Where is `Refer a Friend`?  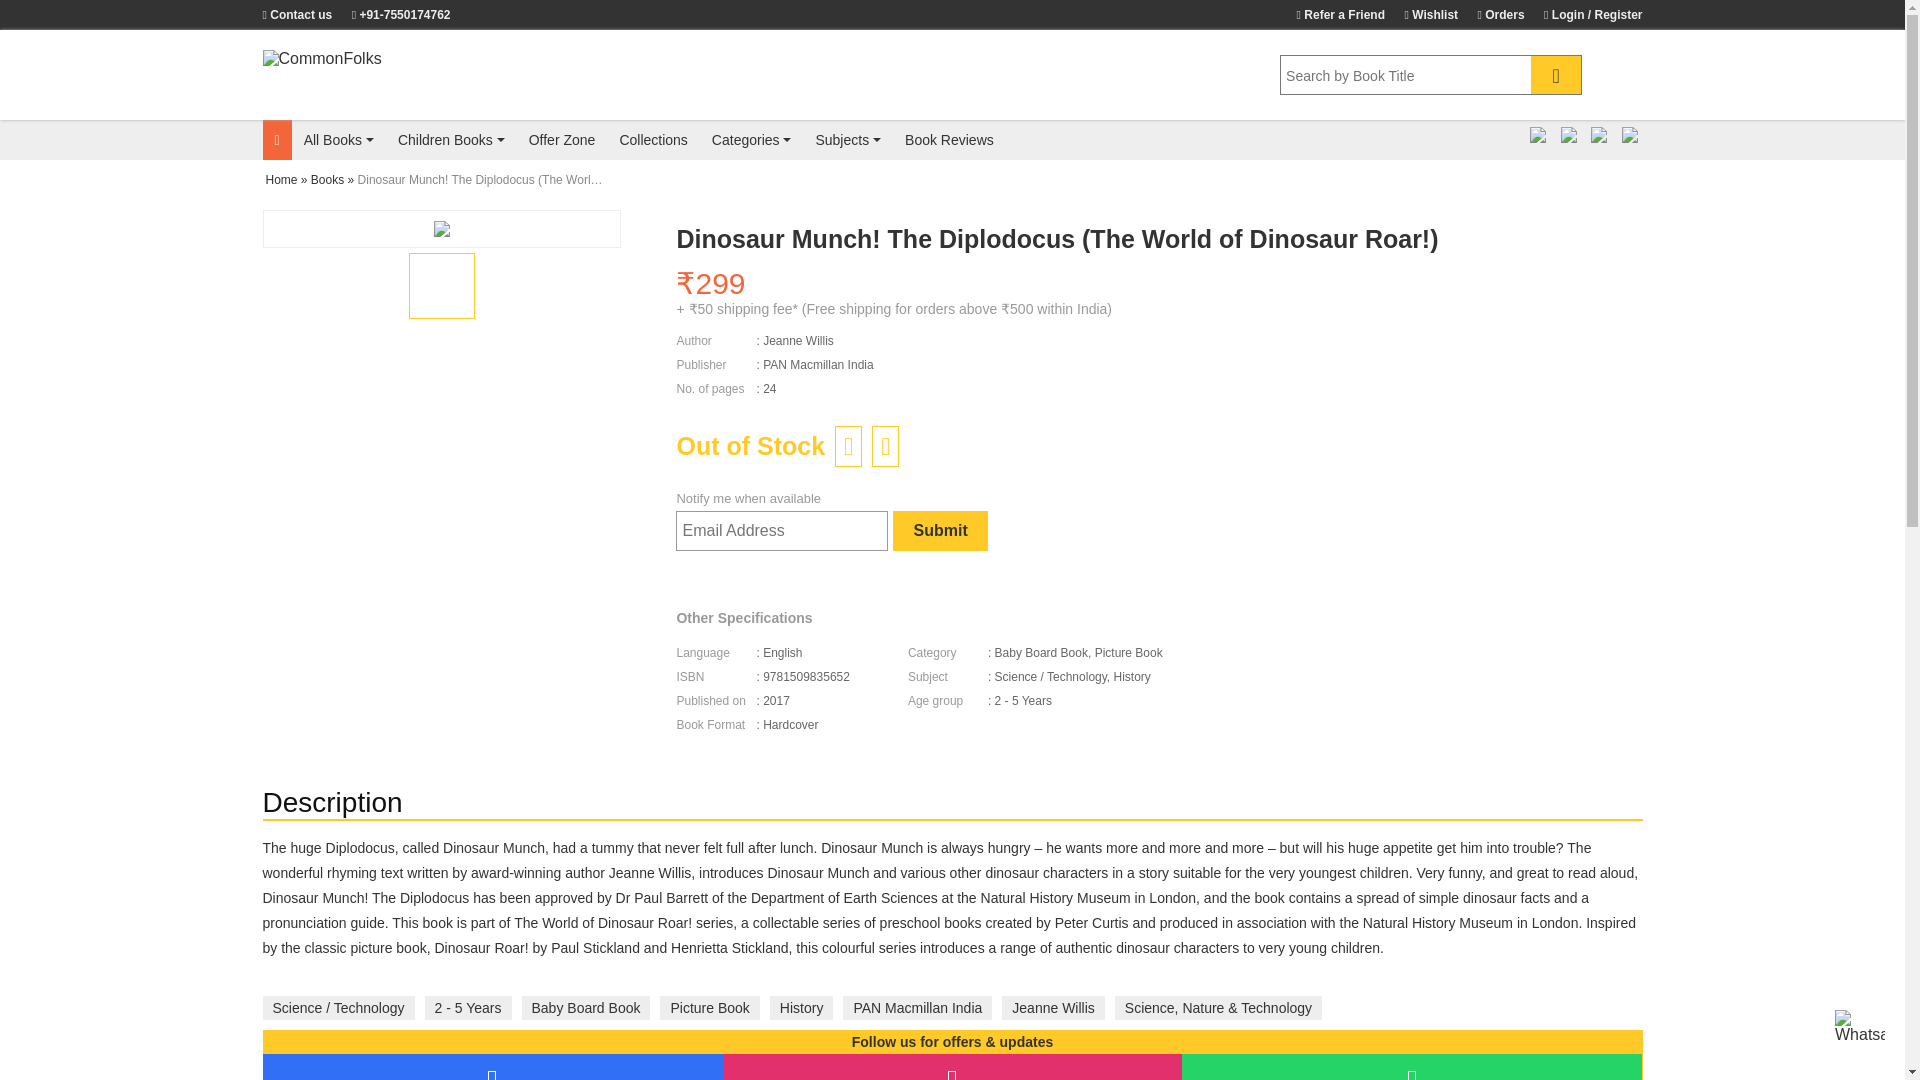 Refer a Friend is located at coordinates (1333, 13).